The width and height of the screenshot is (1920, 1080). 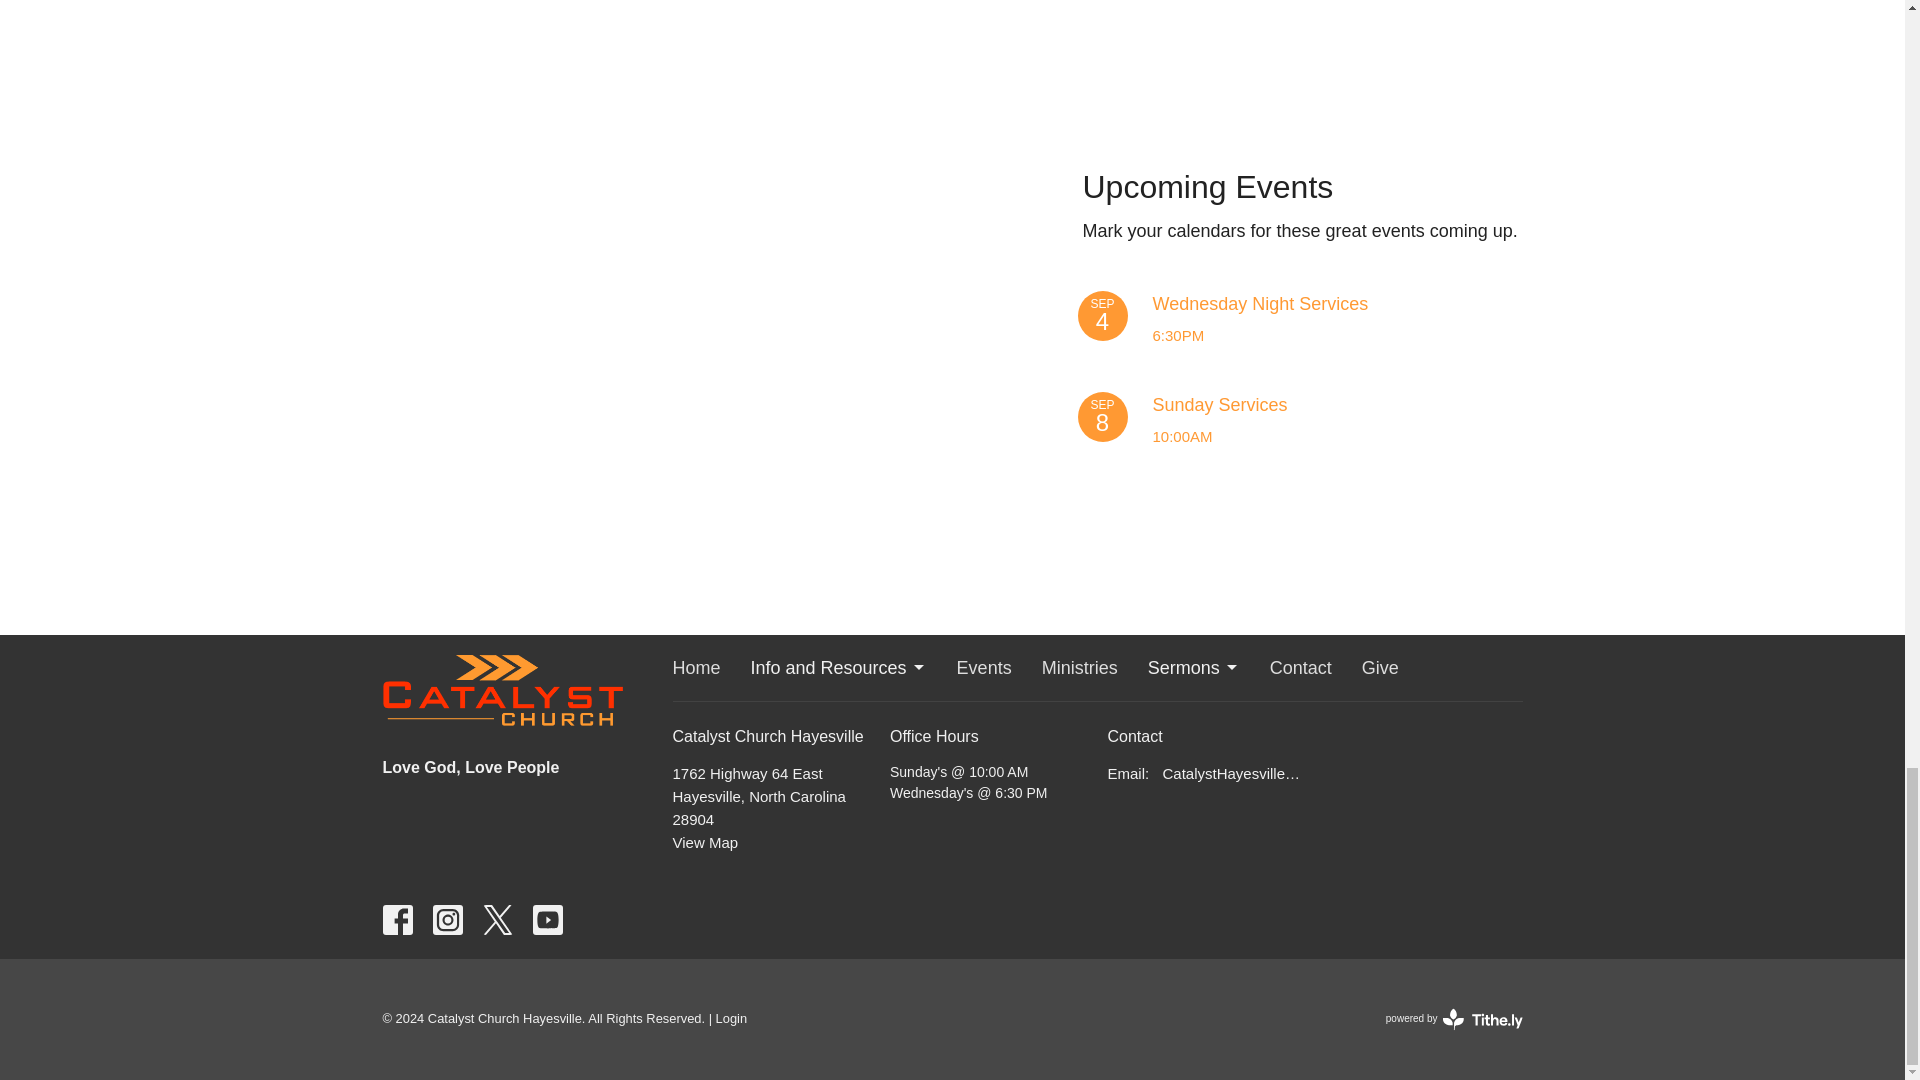 I want to click on translation missing: en.ui.email, so click(x=1126, y=772).